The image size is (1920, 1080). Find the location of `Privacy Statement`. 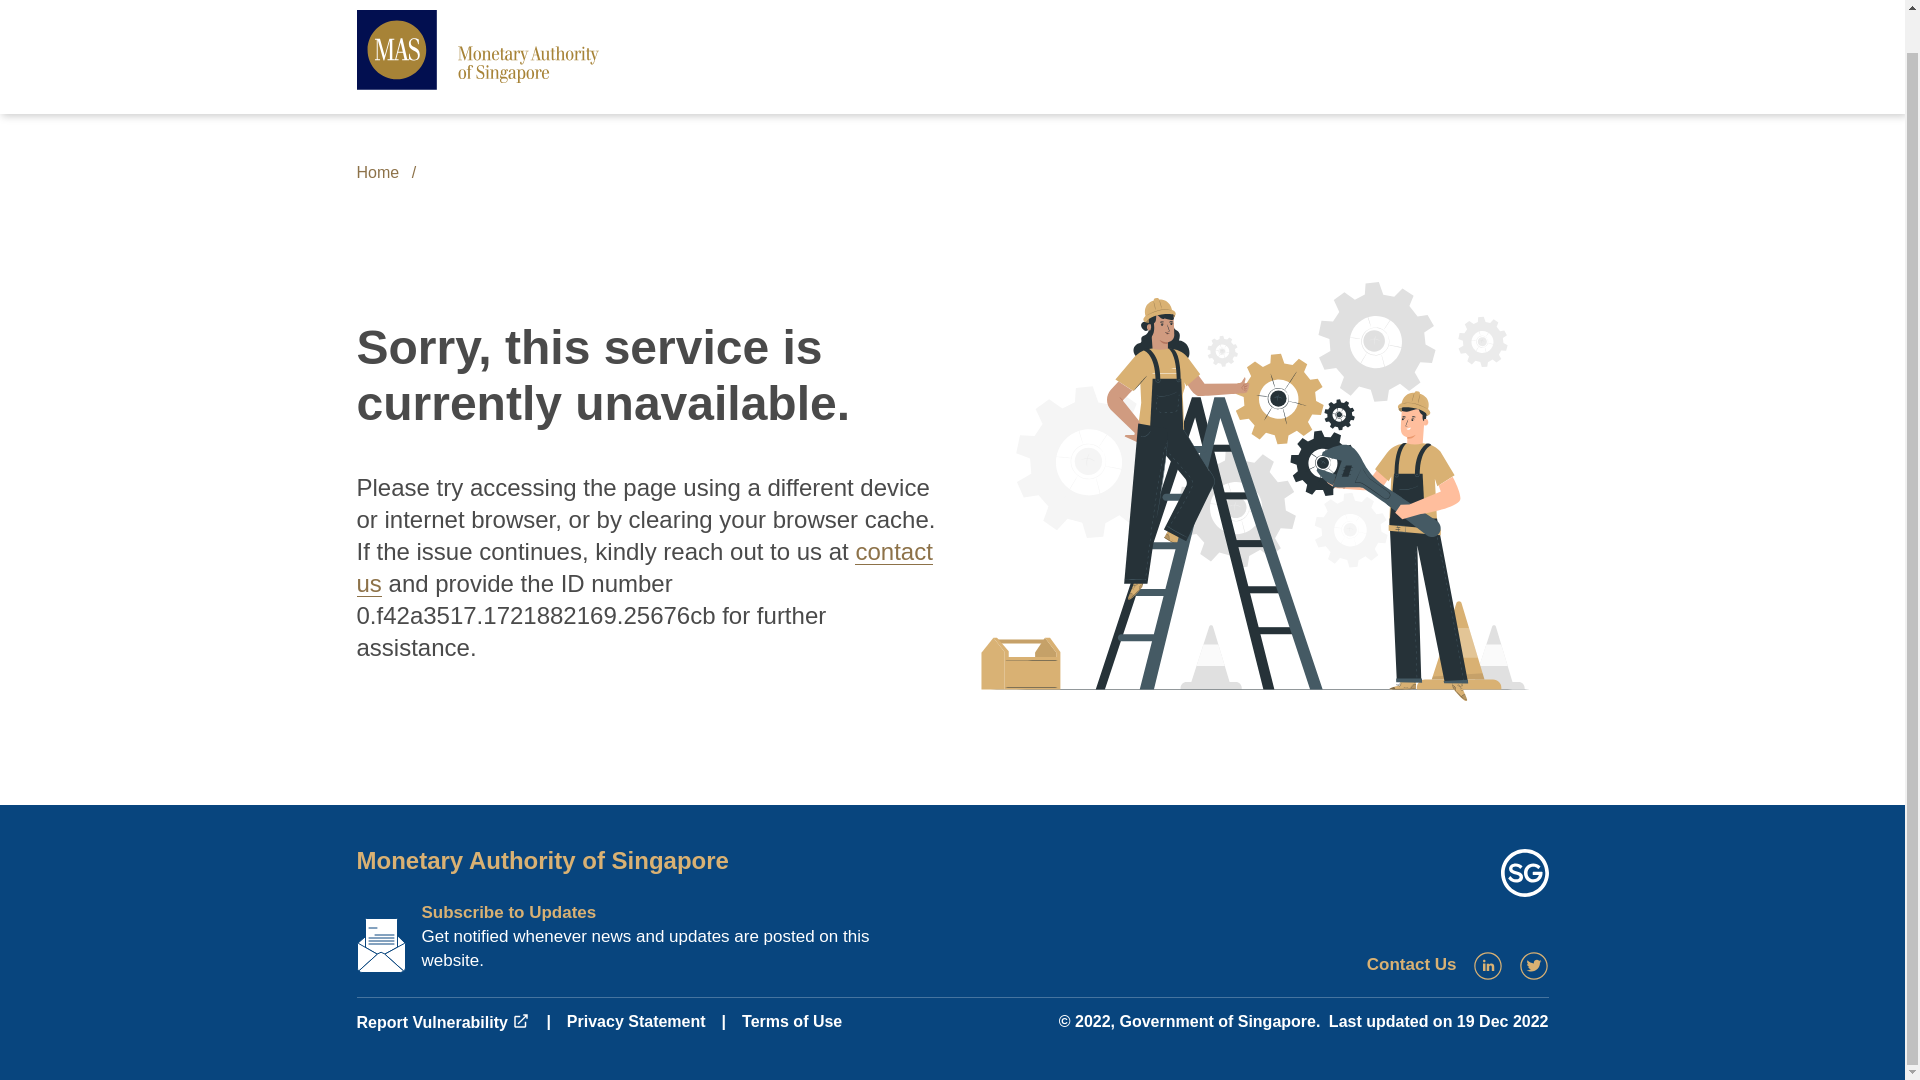

Privacy Statement is located at coordinates (636, 1022).